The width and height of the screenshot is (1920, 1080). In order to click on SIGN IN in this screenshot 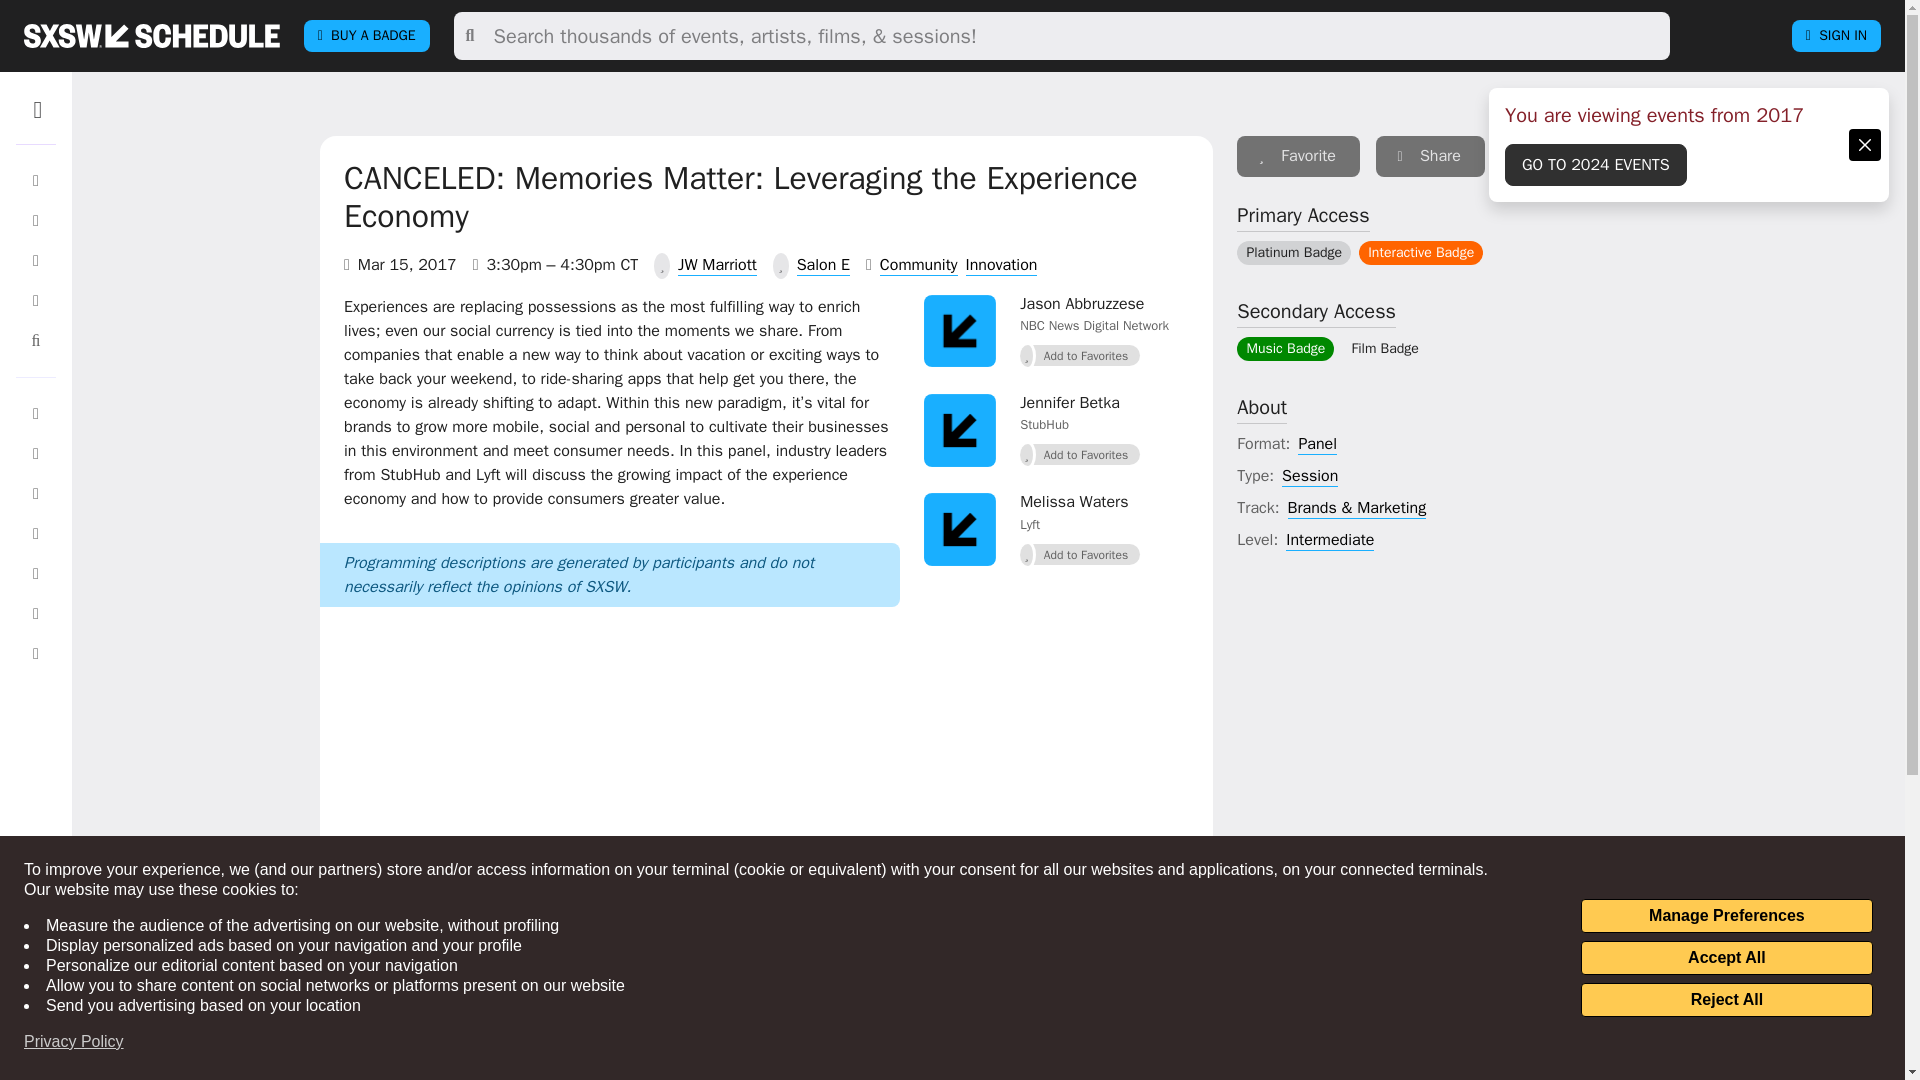, I will do `click(1836, 36)`.